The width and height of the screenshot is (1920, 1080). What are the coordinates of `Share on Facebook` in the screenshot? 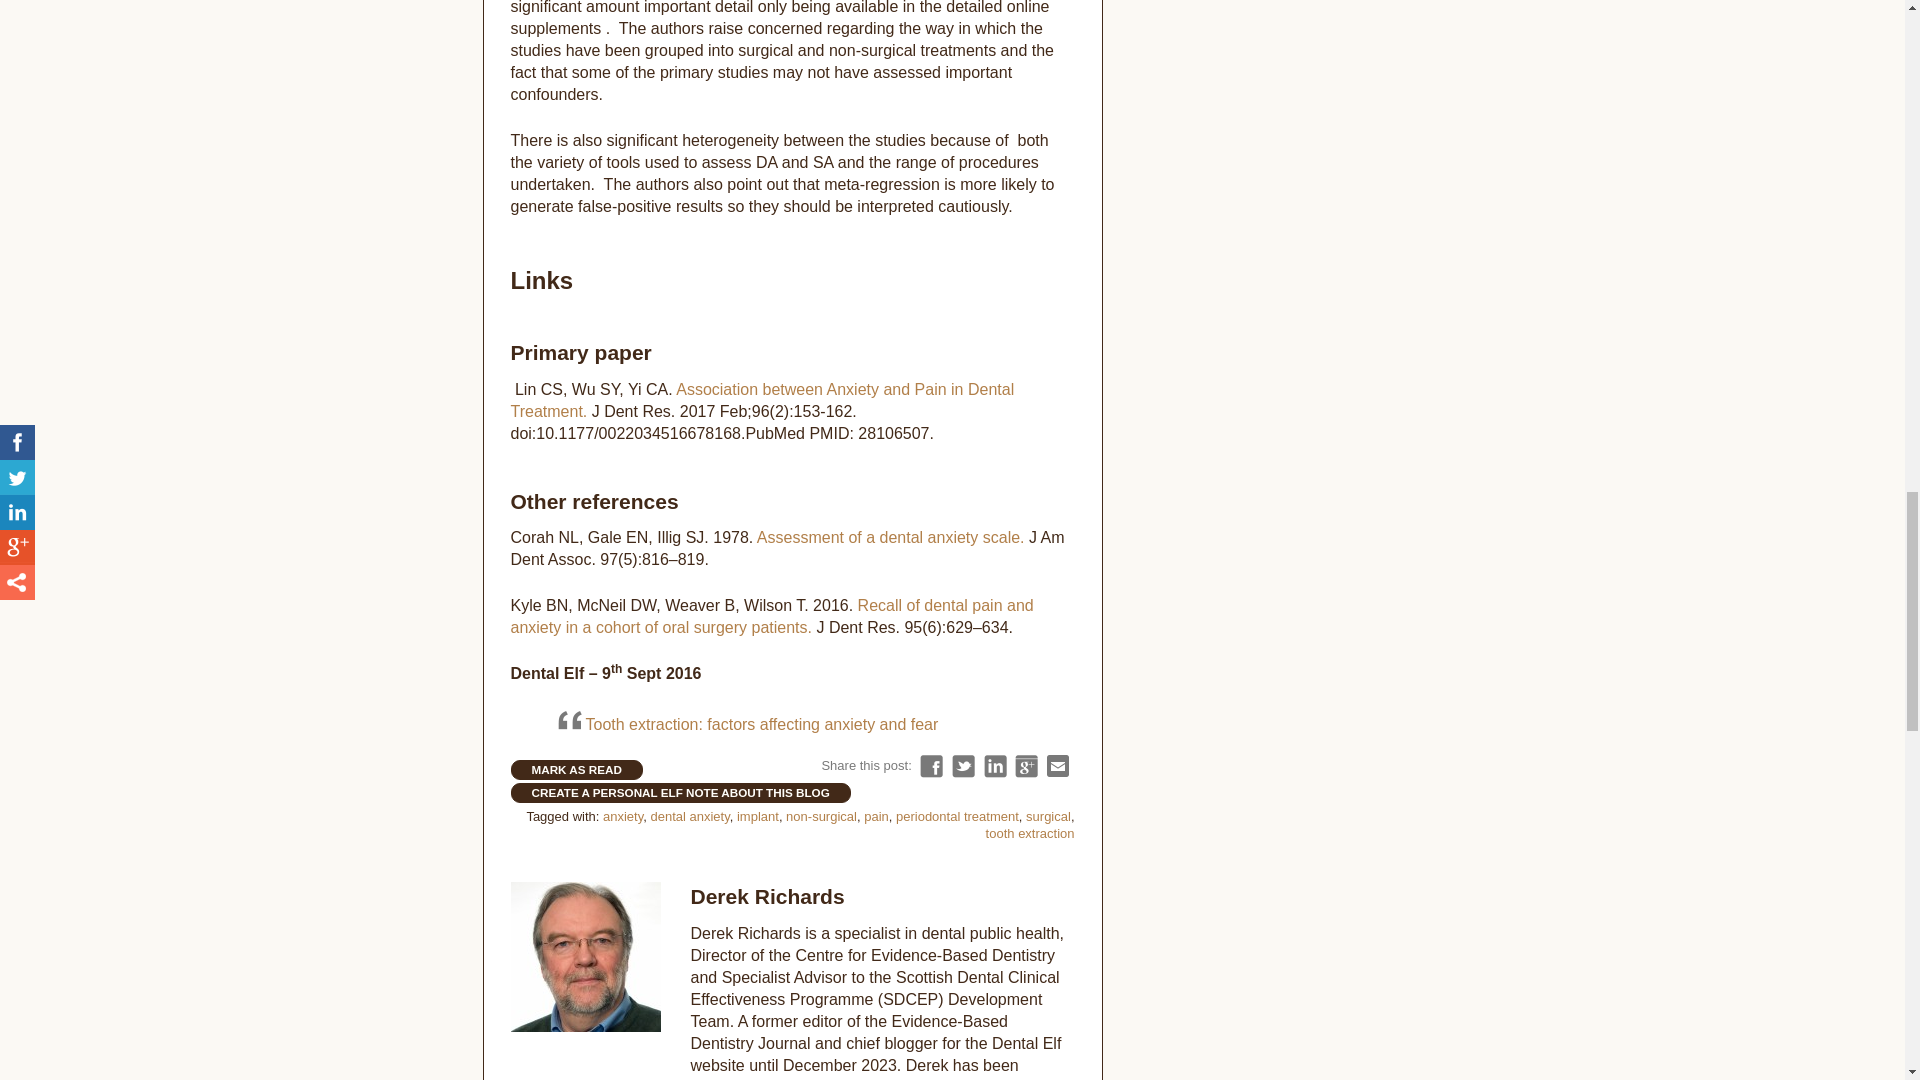 It's located at (930, 766).